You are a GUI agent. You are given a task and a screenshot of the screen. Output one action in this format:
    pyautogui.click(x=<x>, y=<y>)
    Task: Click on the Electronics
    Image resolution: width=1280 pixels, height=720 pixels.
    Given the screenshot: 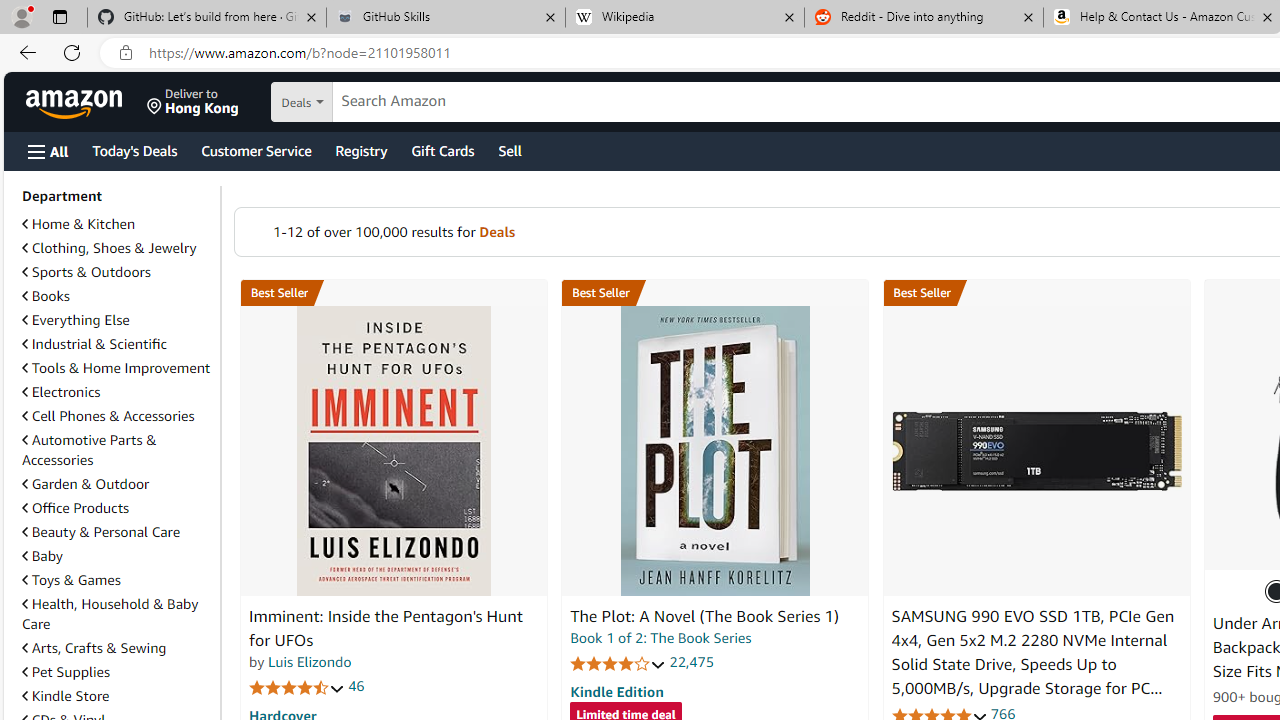 What is the action you would take?
    pyautogui.click(x=117, y=392)
    